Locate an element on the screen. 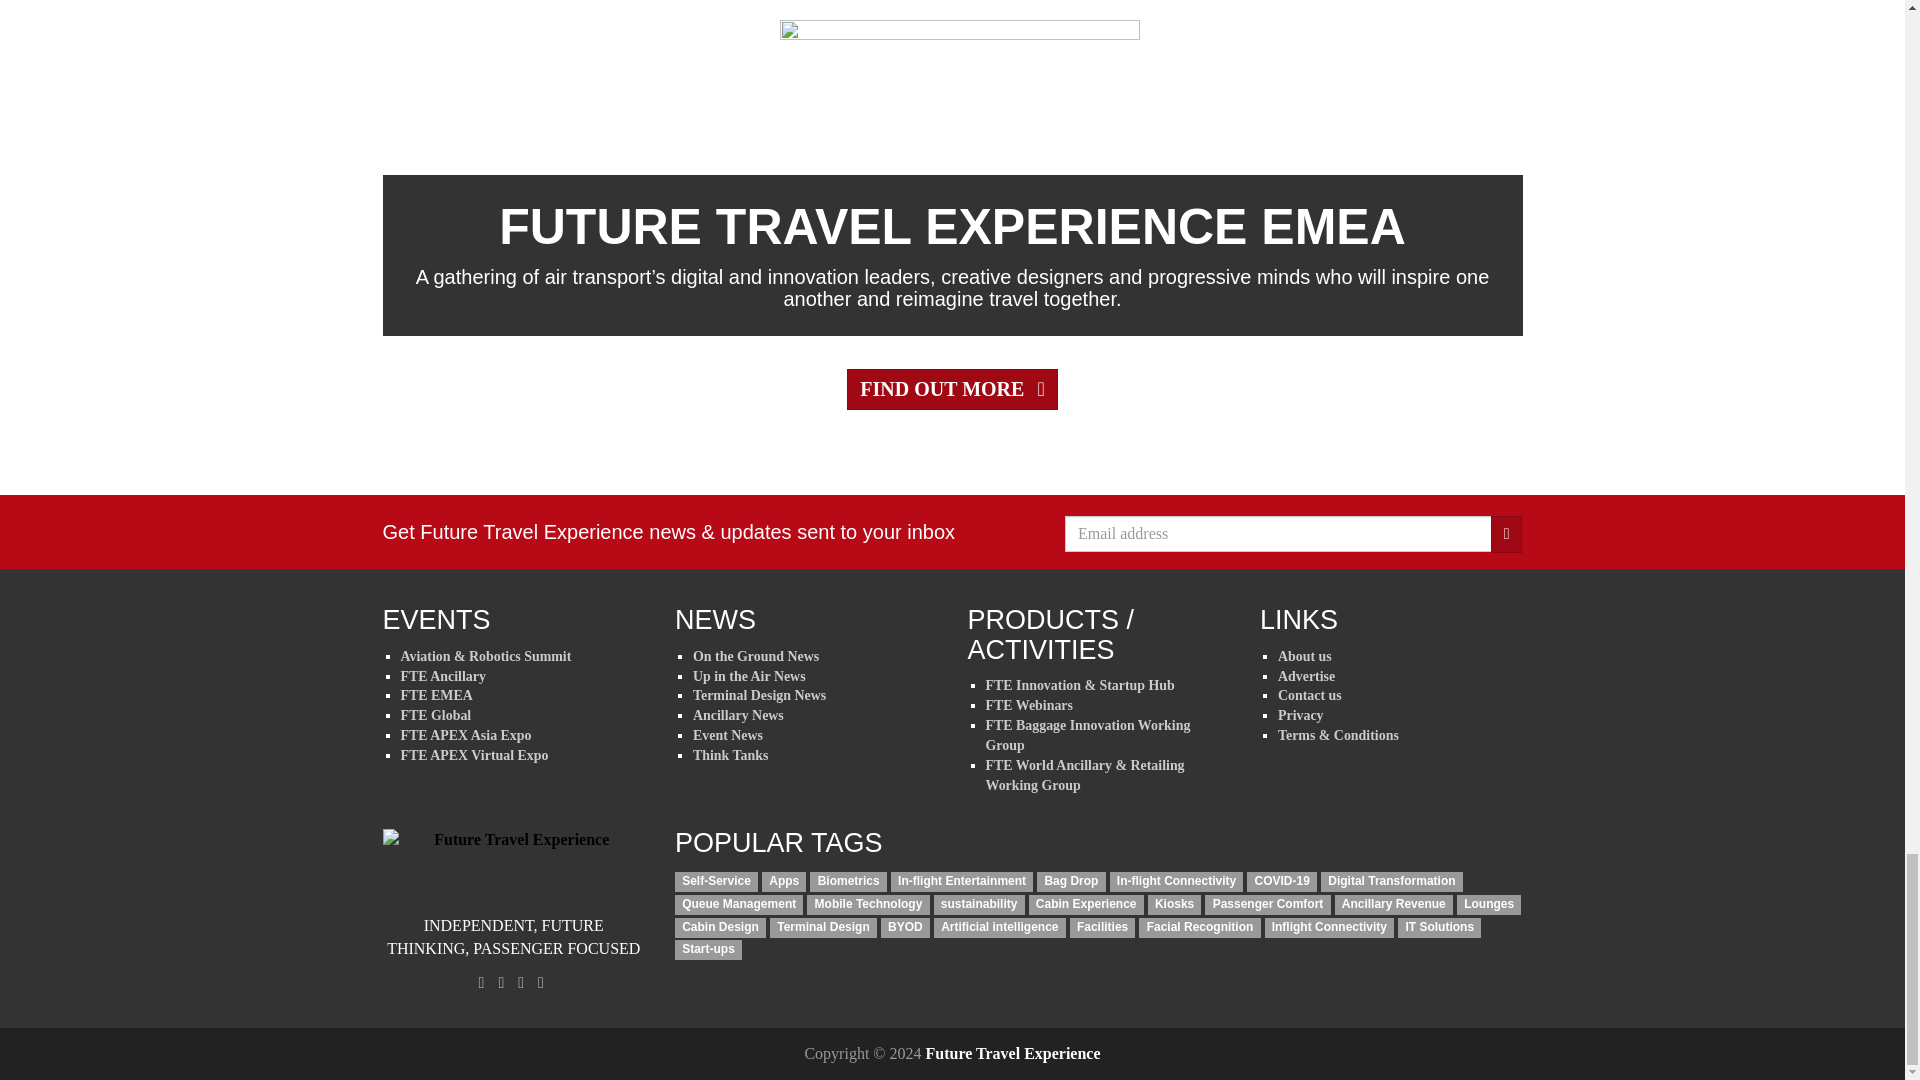 This screenshot has height=1080, width=1920. Queue Management is located at coordinates (738, 904).